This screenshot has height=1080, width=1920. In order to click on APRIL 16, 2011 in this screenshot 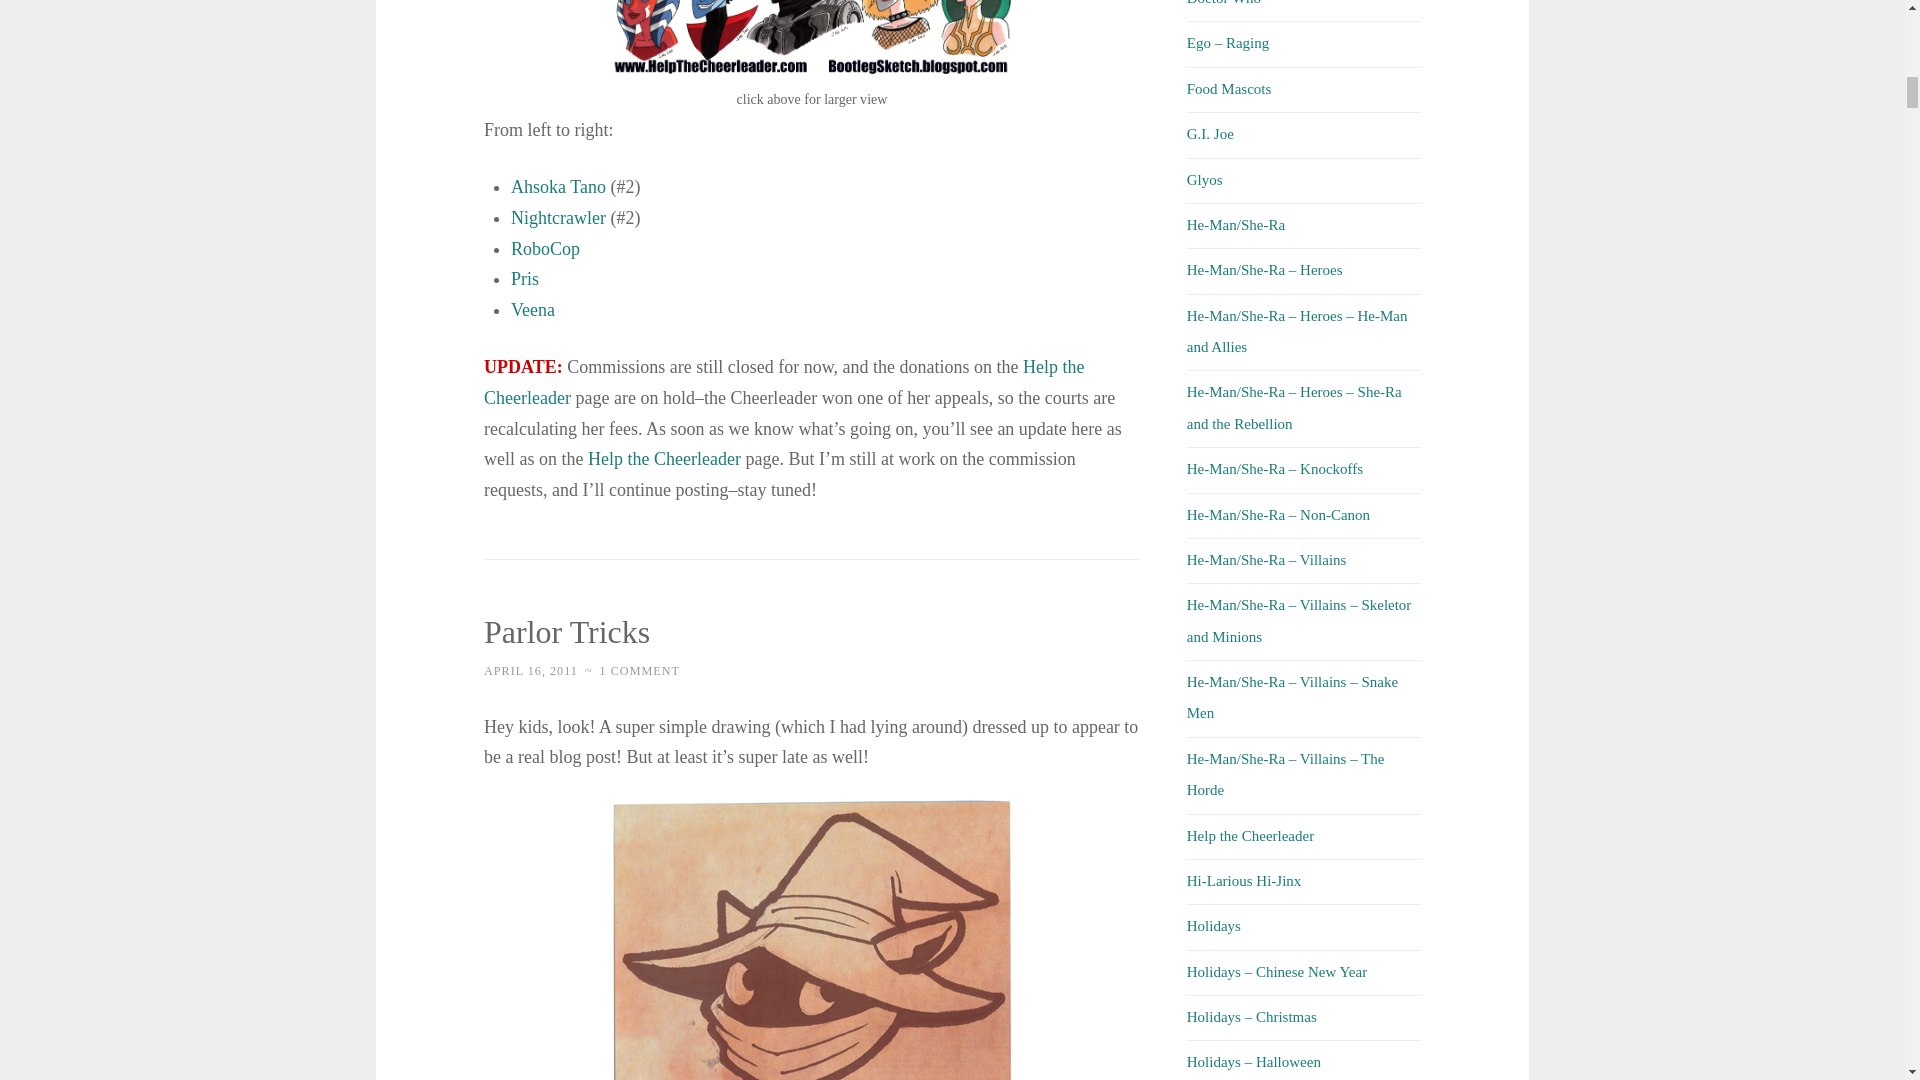, I will do `click(530, 671)`.